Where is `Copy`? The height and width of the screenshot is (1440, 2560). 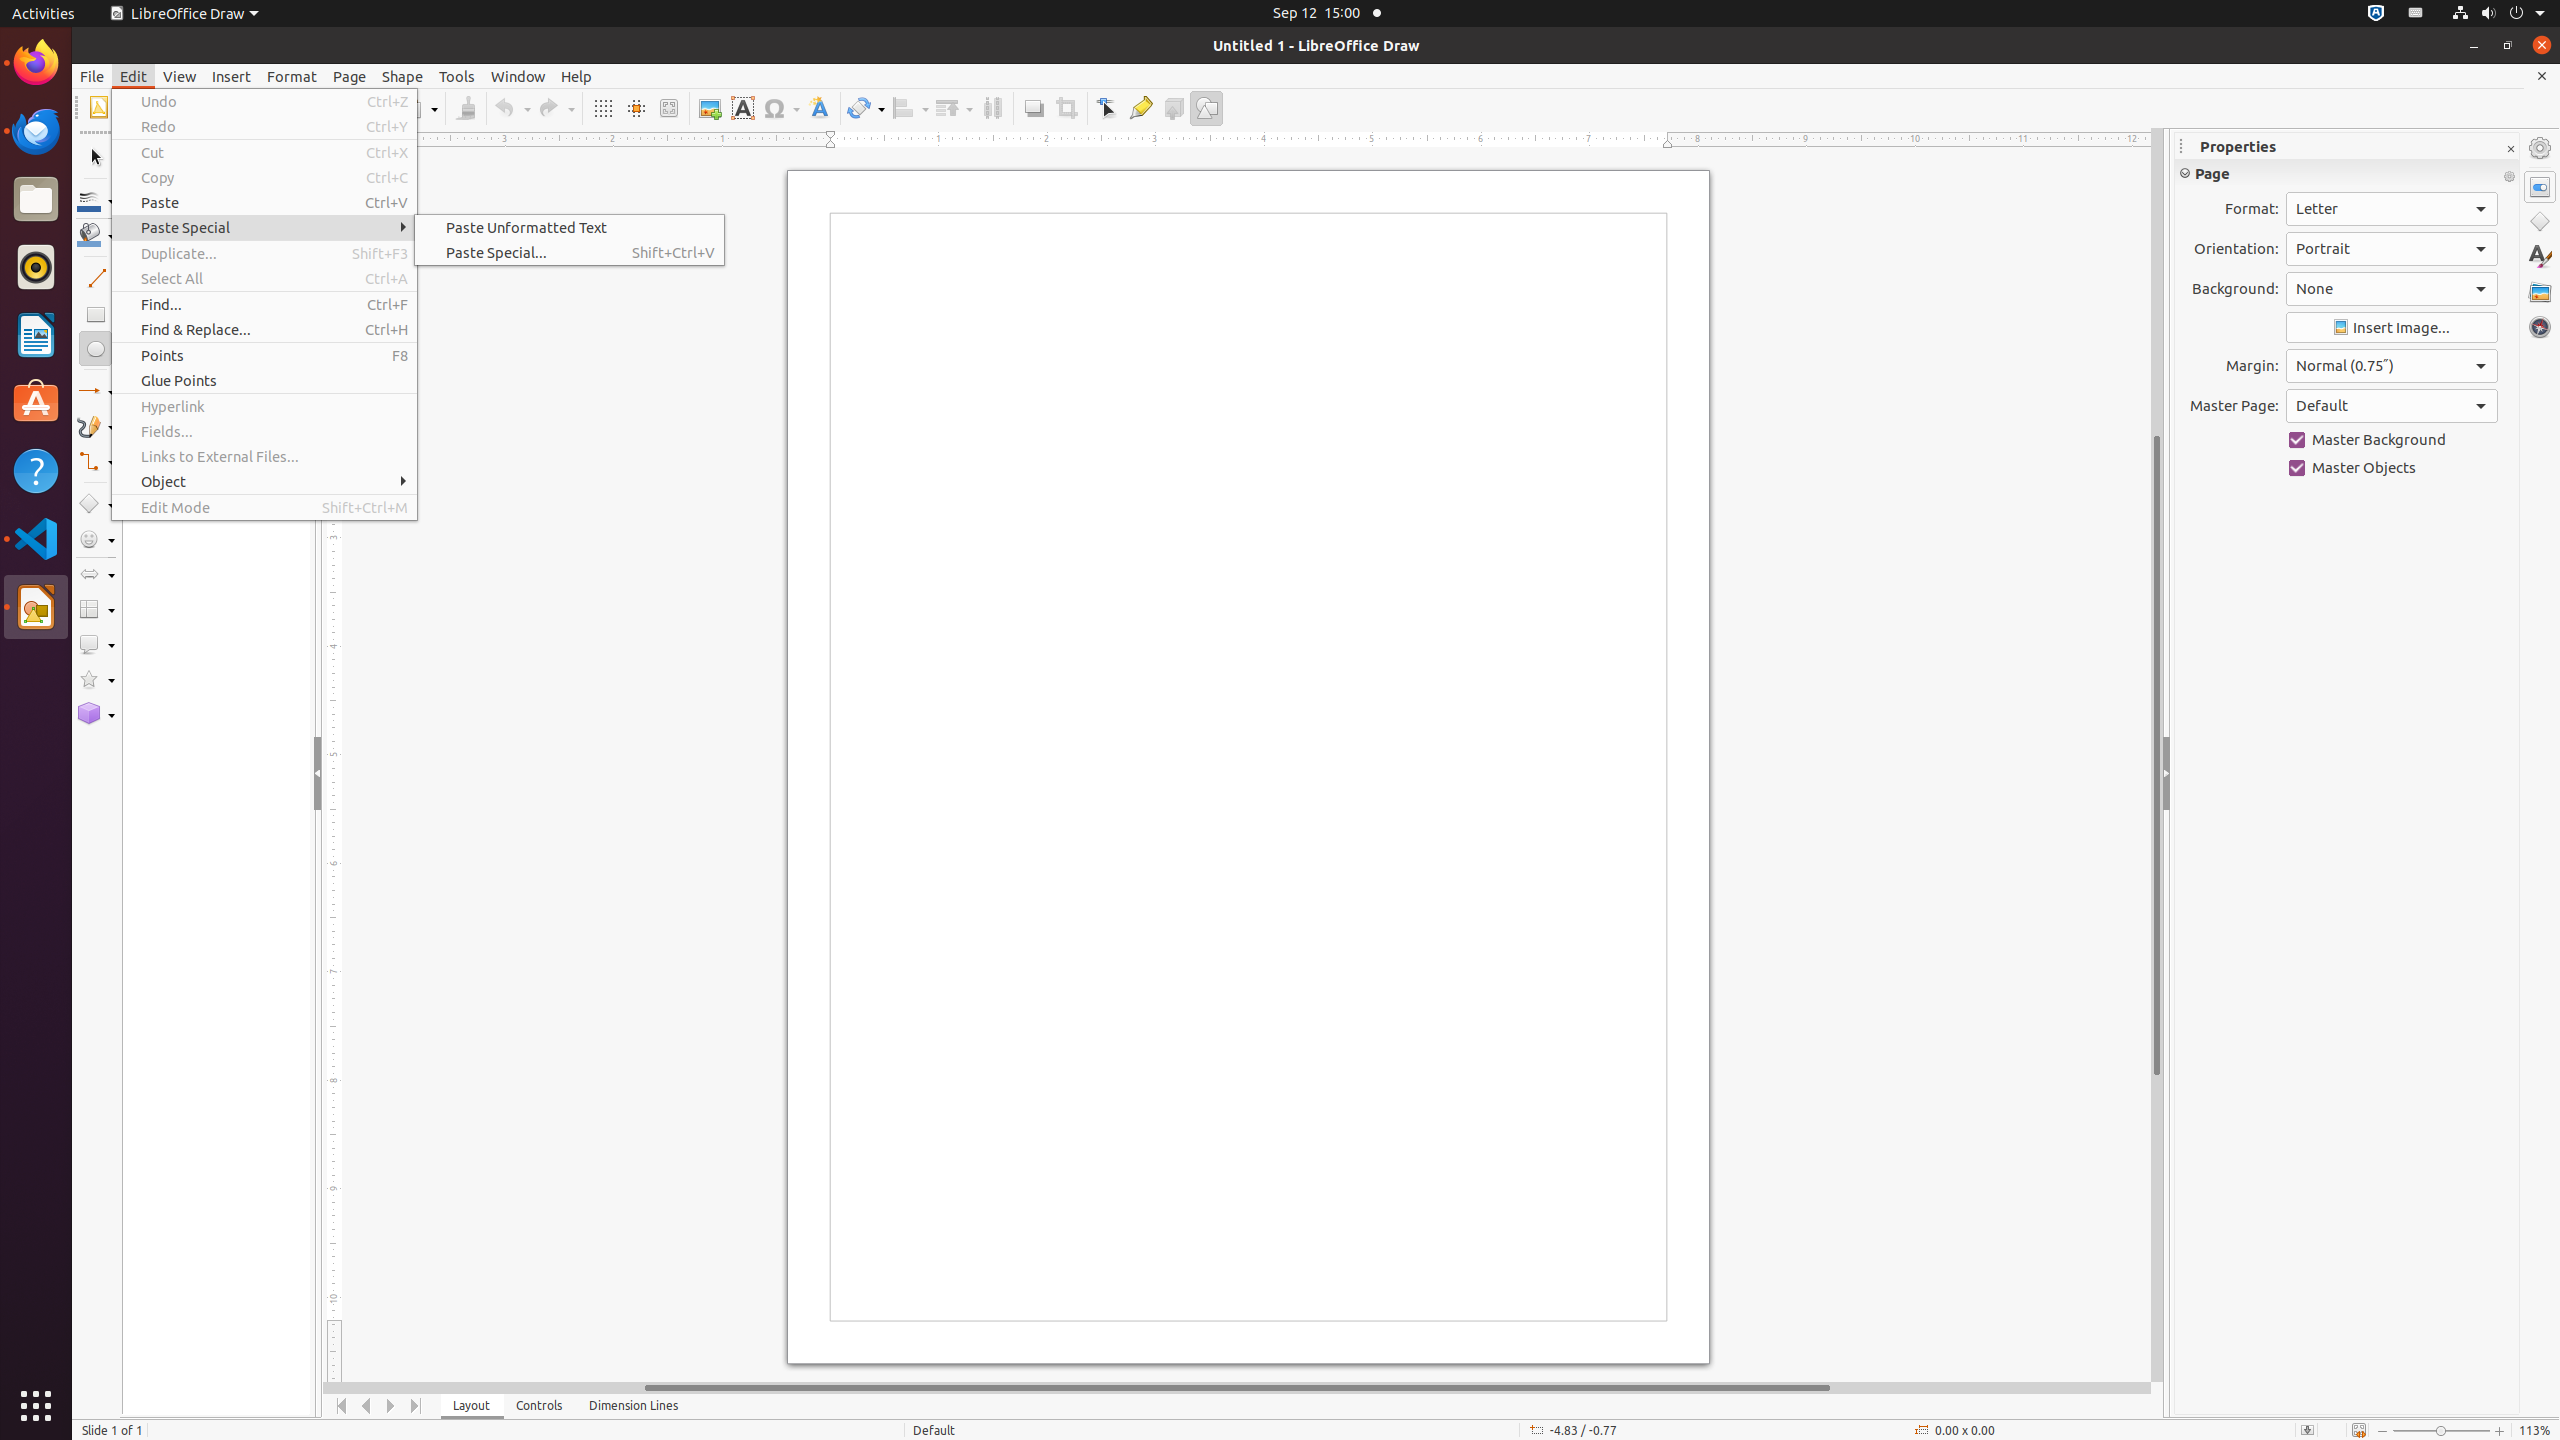
Copy is located at coordinates (264, 178).